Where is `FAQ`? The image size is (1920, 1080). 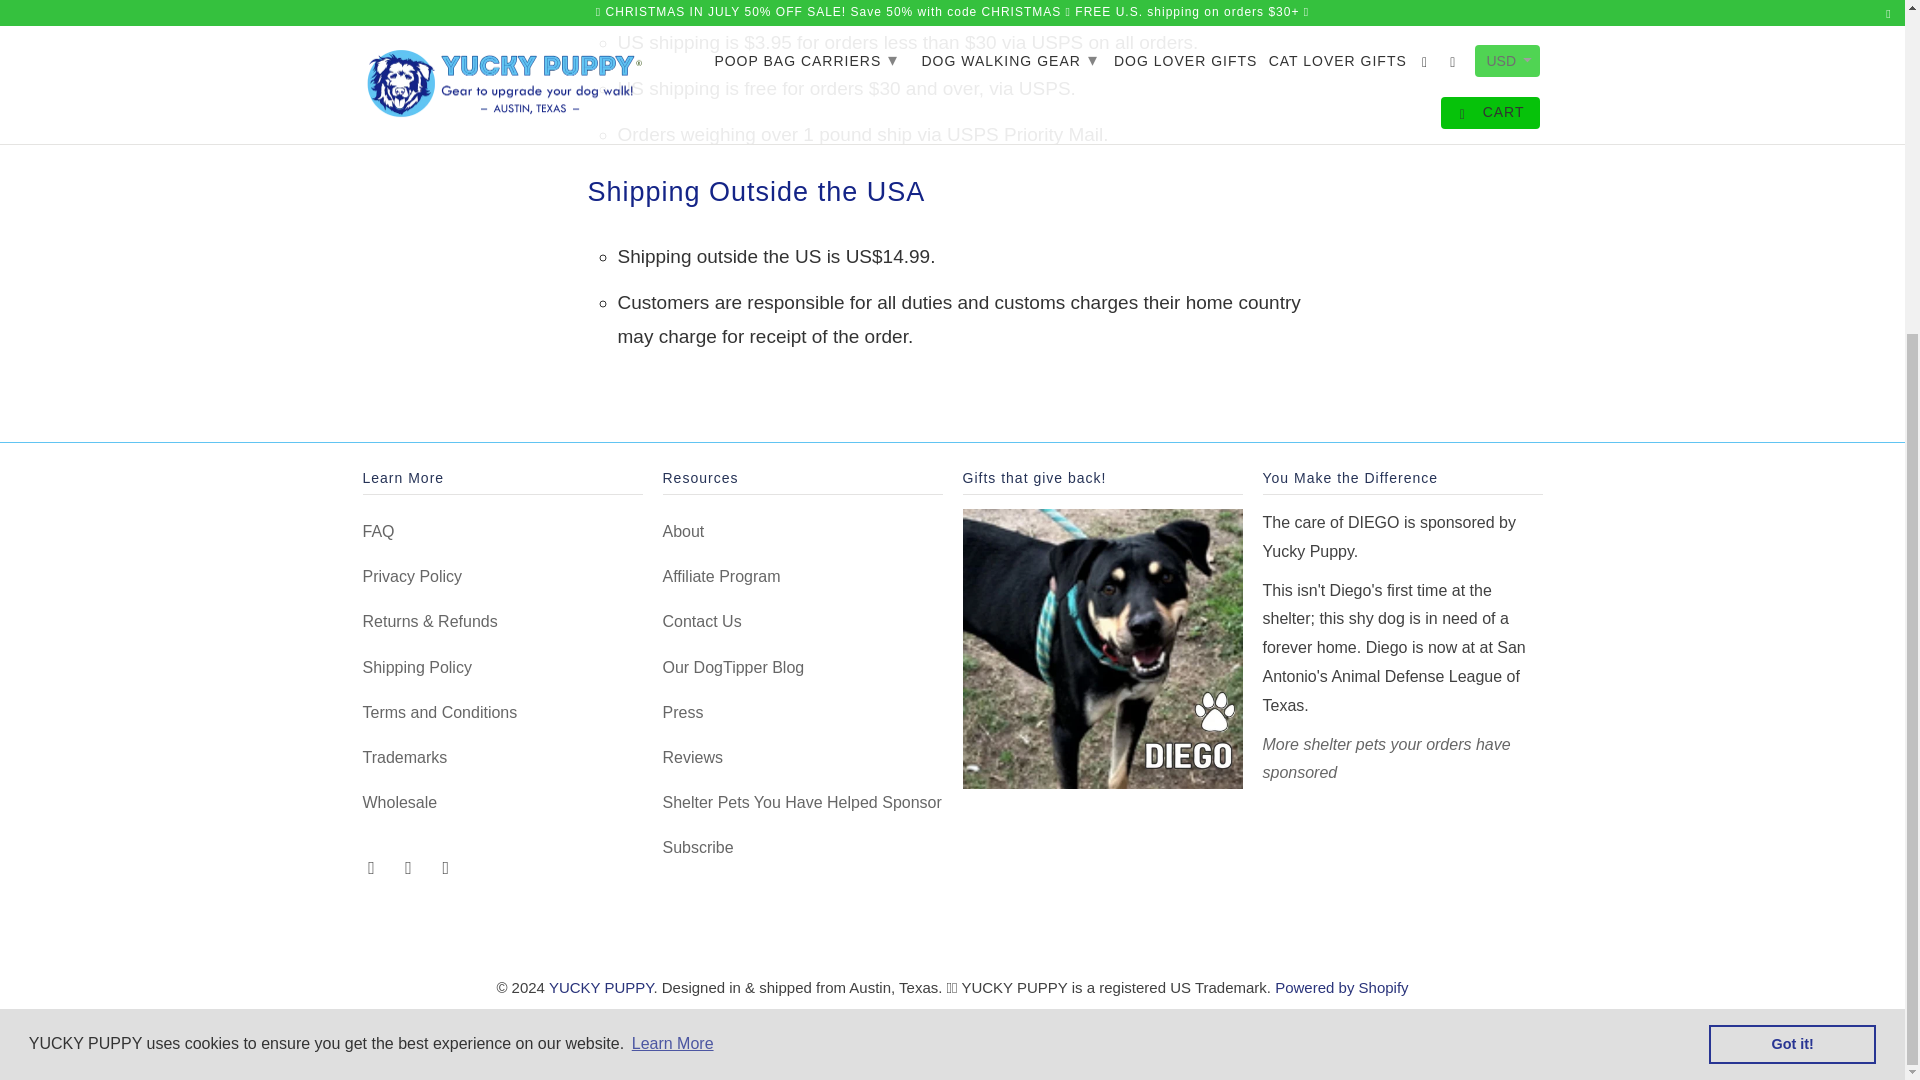 FAQ is located at coordinates (378, 531).